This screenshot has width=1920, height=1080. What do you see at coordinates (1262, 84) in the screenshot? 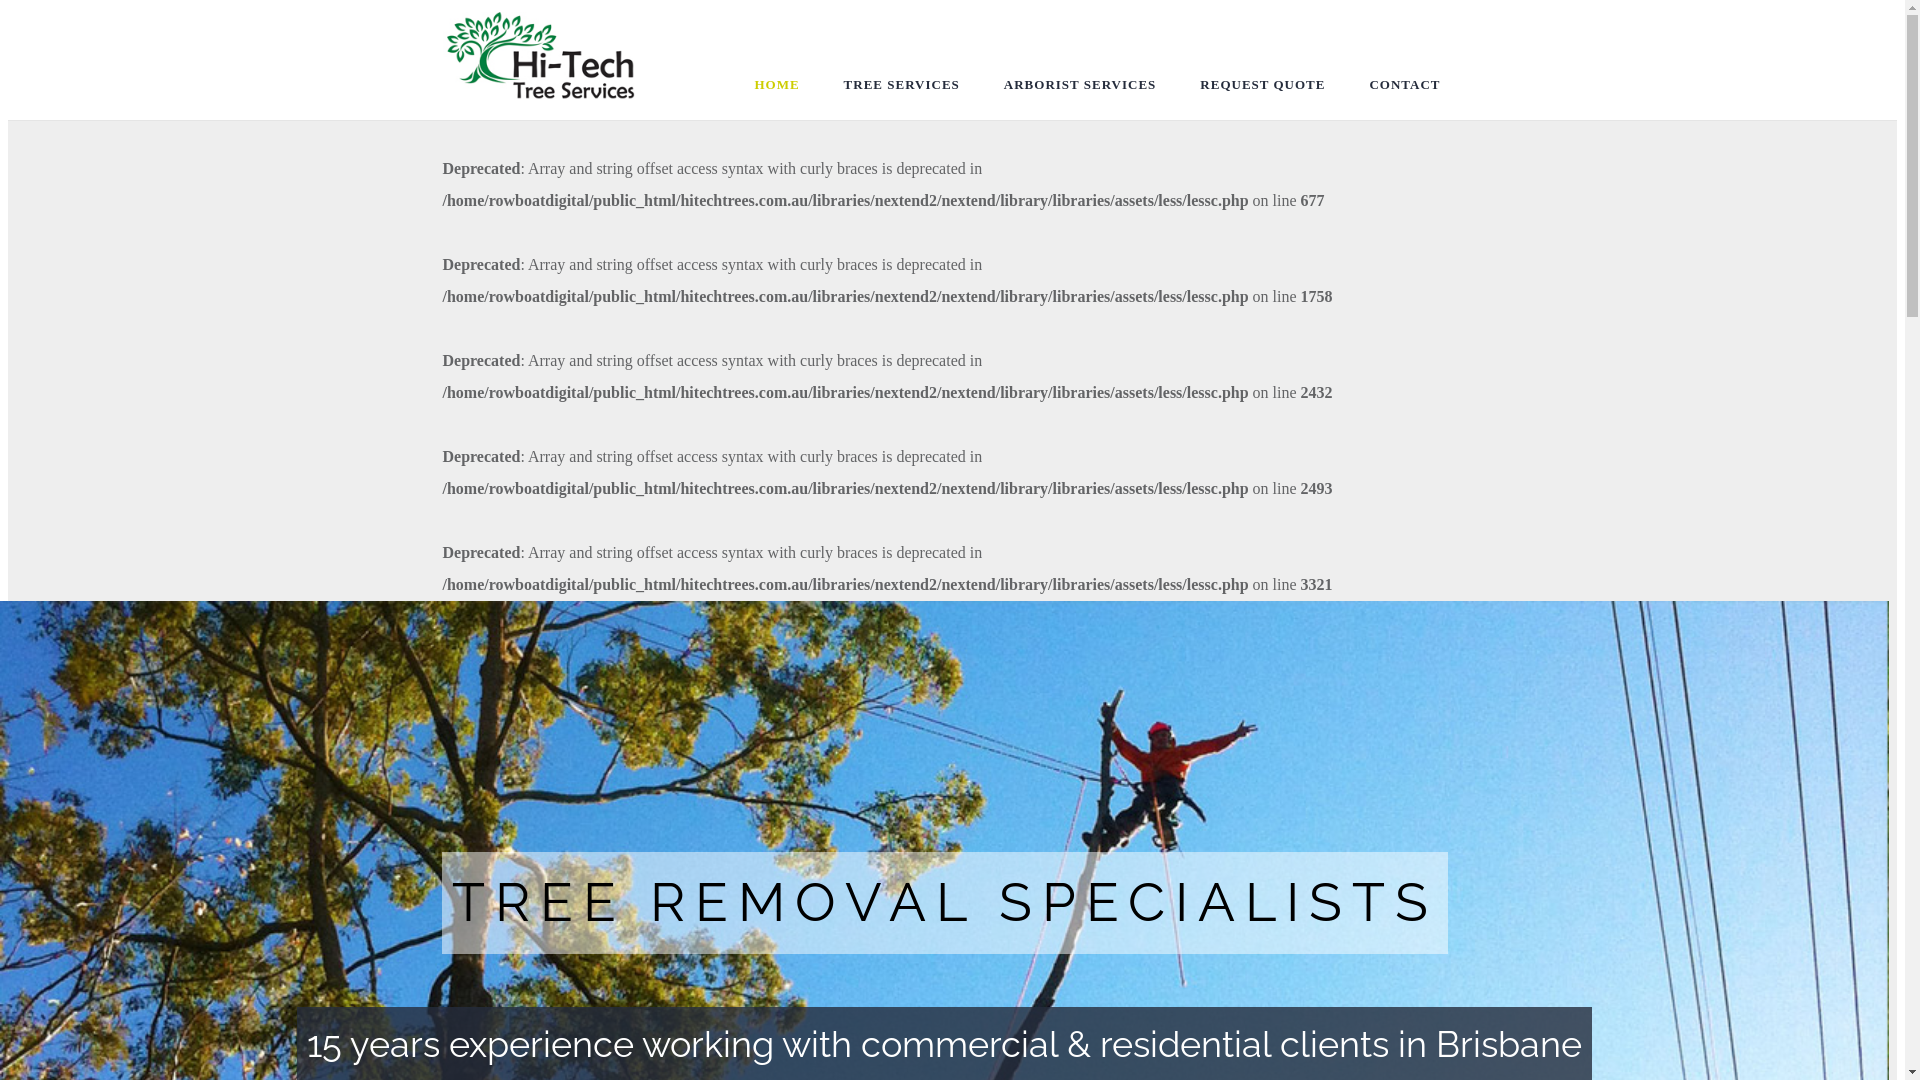
I see `REQUEST QUOTE` at bounding box center [1262, 84].